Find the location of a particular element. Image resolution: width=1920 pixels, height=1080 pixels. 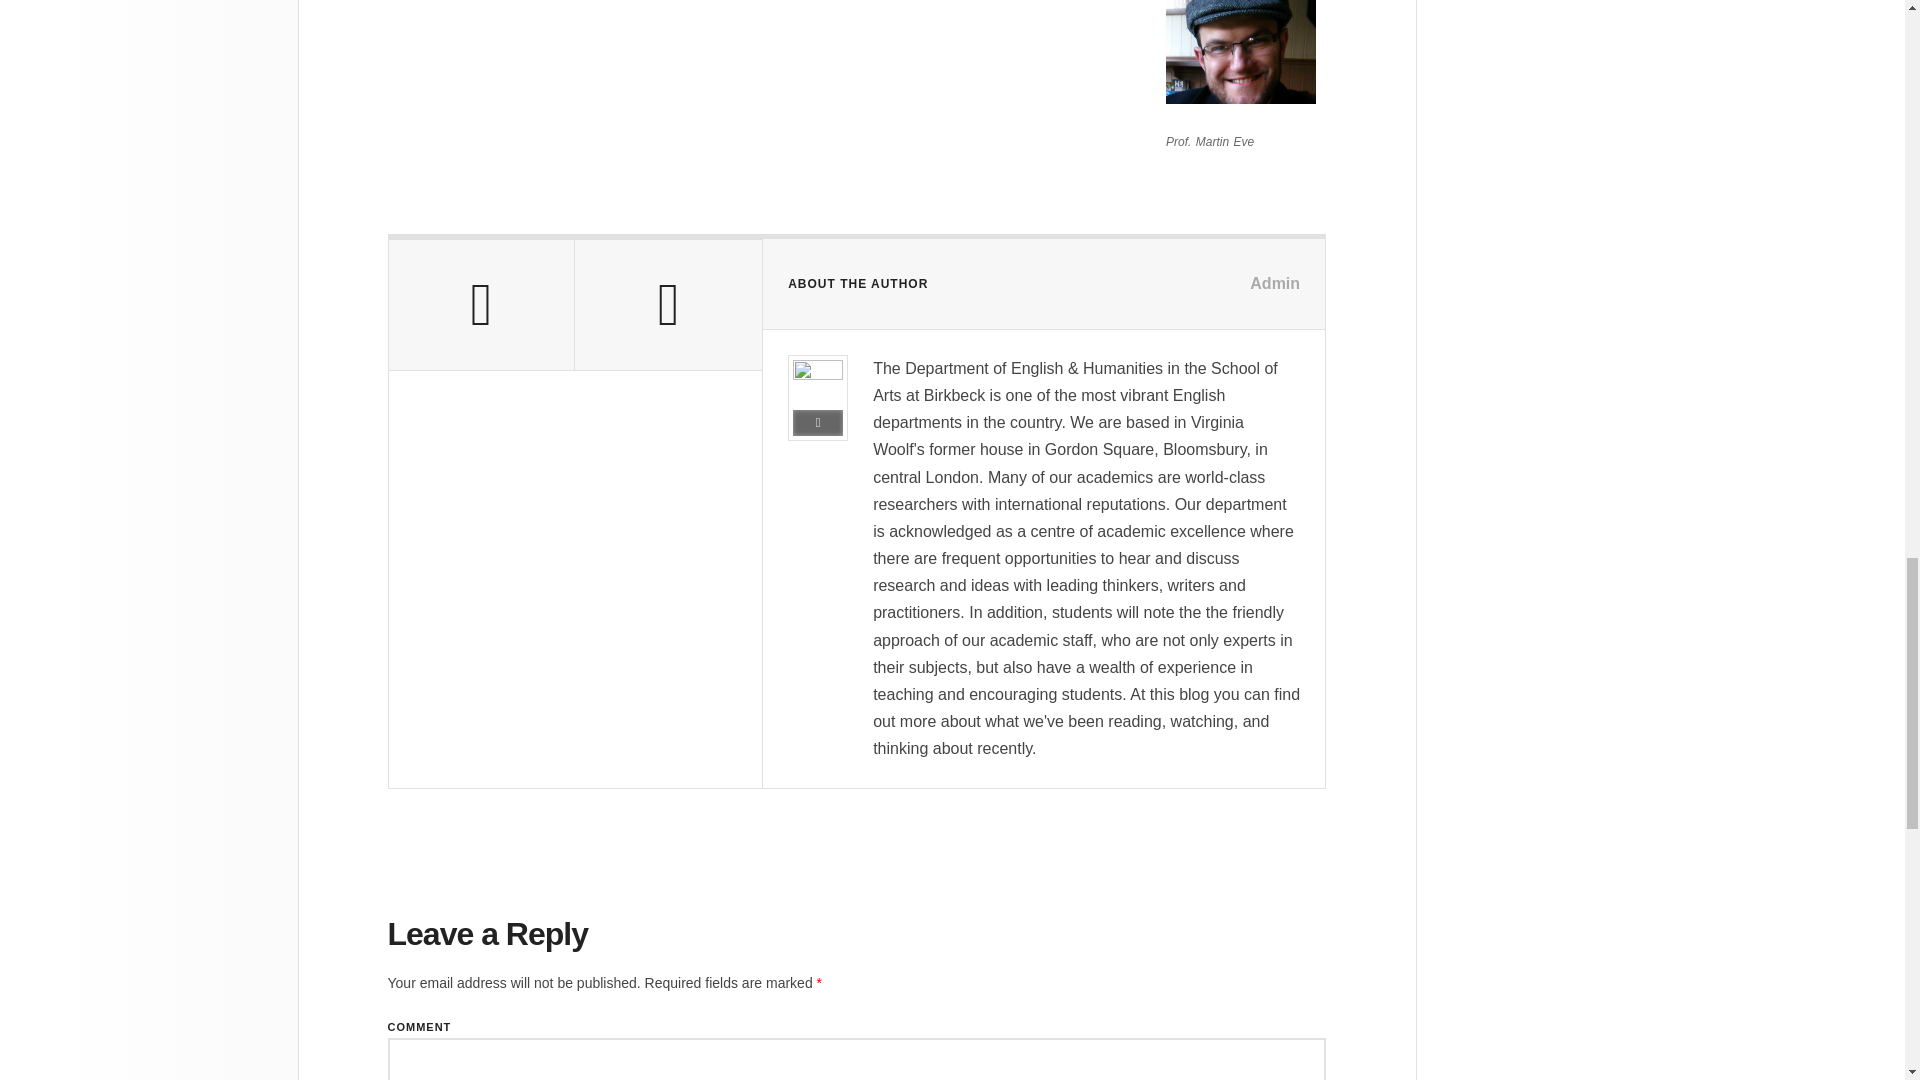

Next Post is located at coordinates (668, 304).